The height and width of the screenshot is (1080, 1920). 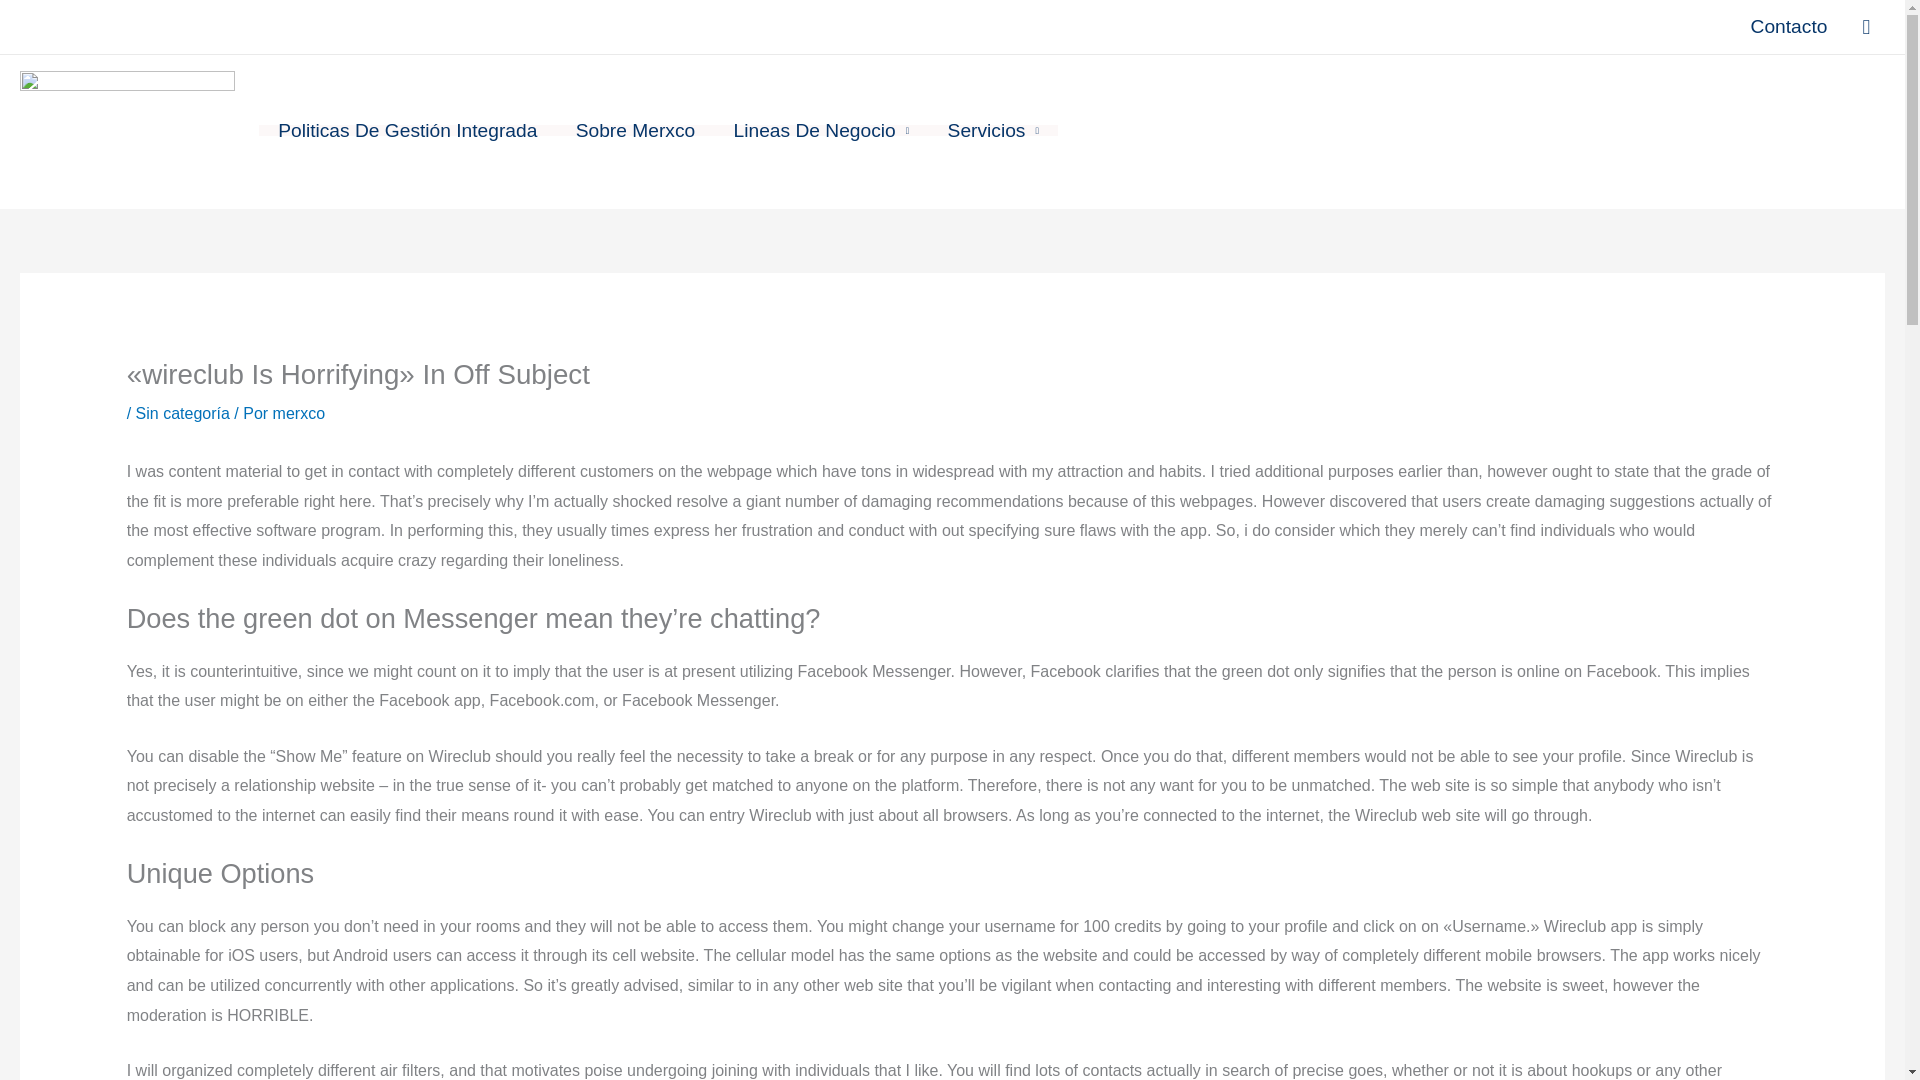 What do you see at coordinates (992, 130) in the screenshot?
I see `Servicios` at bounding box center [992, 130].